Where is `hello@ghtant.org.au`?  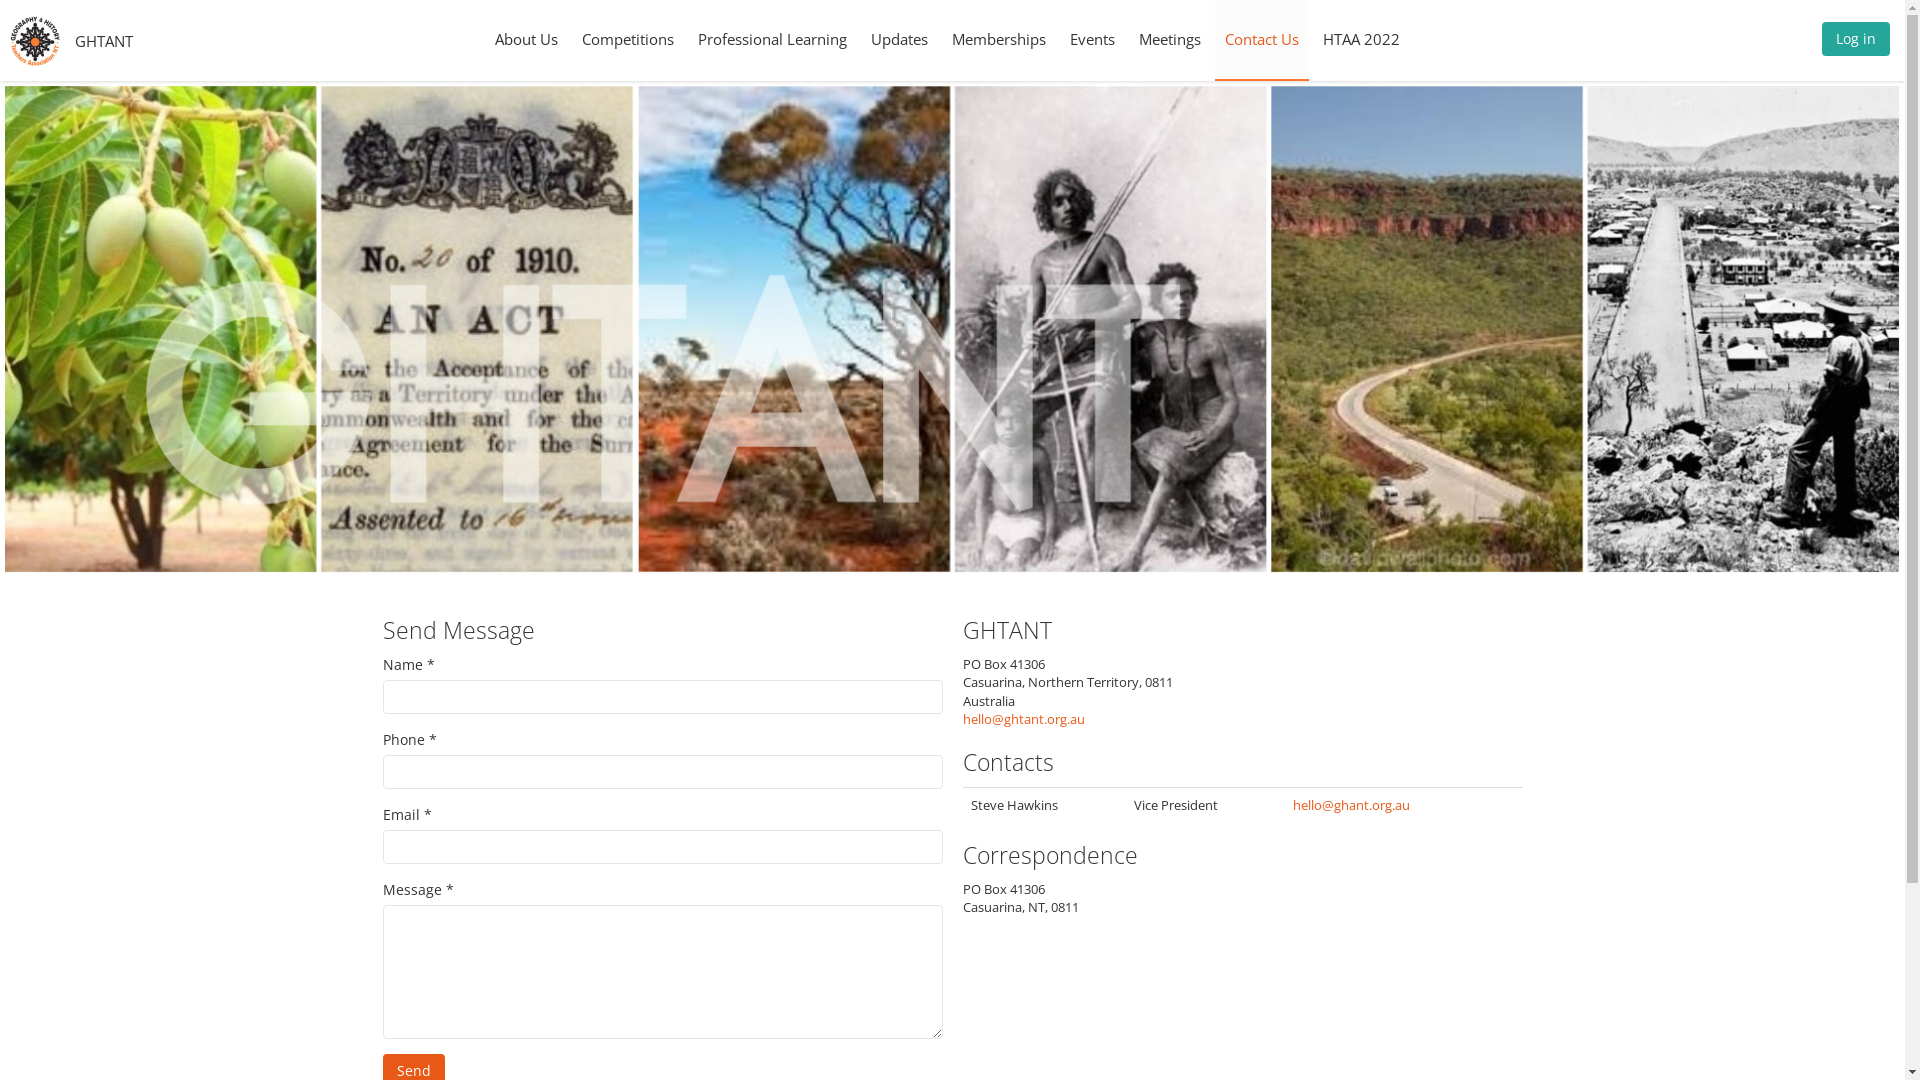 hello@ghtant.org.au is located at coordinates (1023, 719).